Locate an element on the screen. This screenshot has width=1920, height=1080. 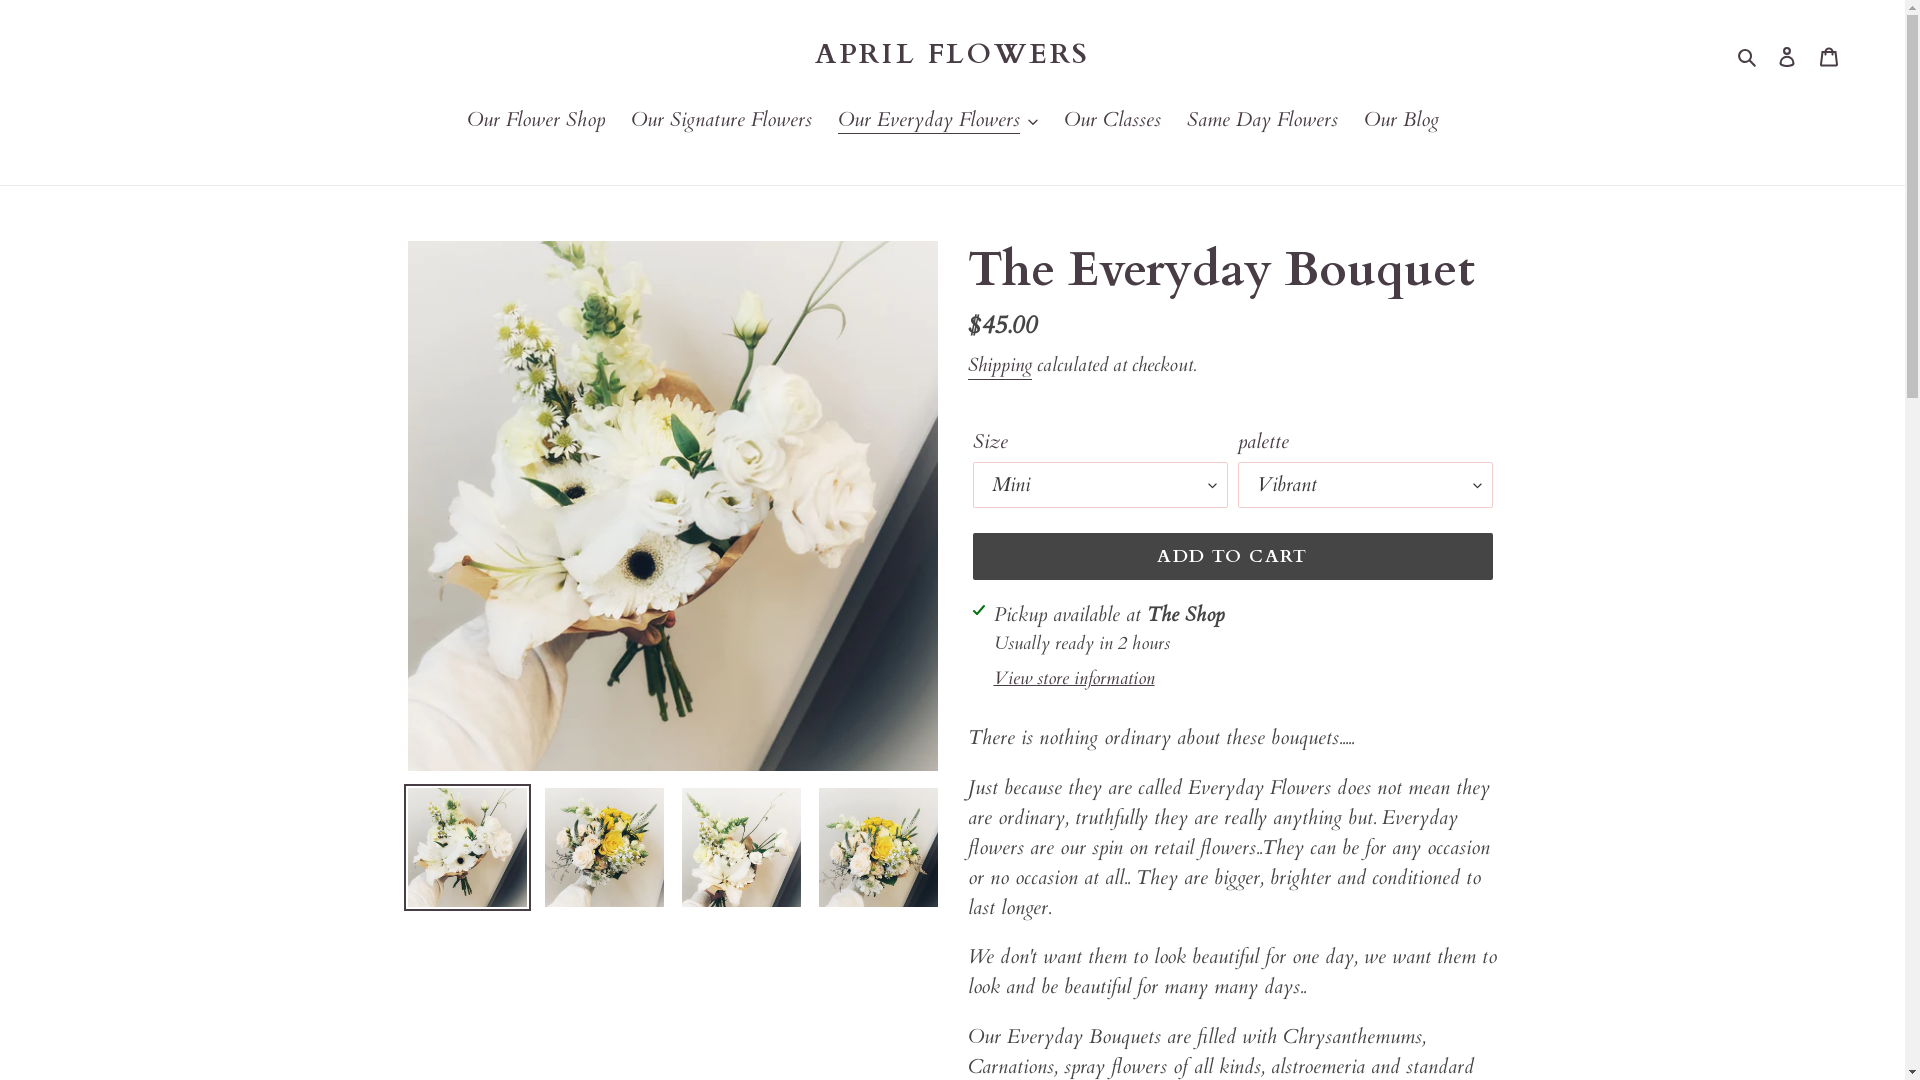
Our Signature Flowers is located at coordinates (720, 122).